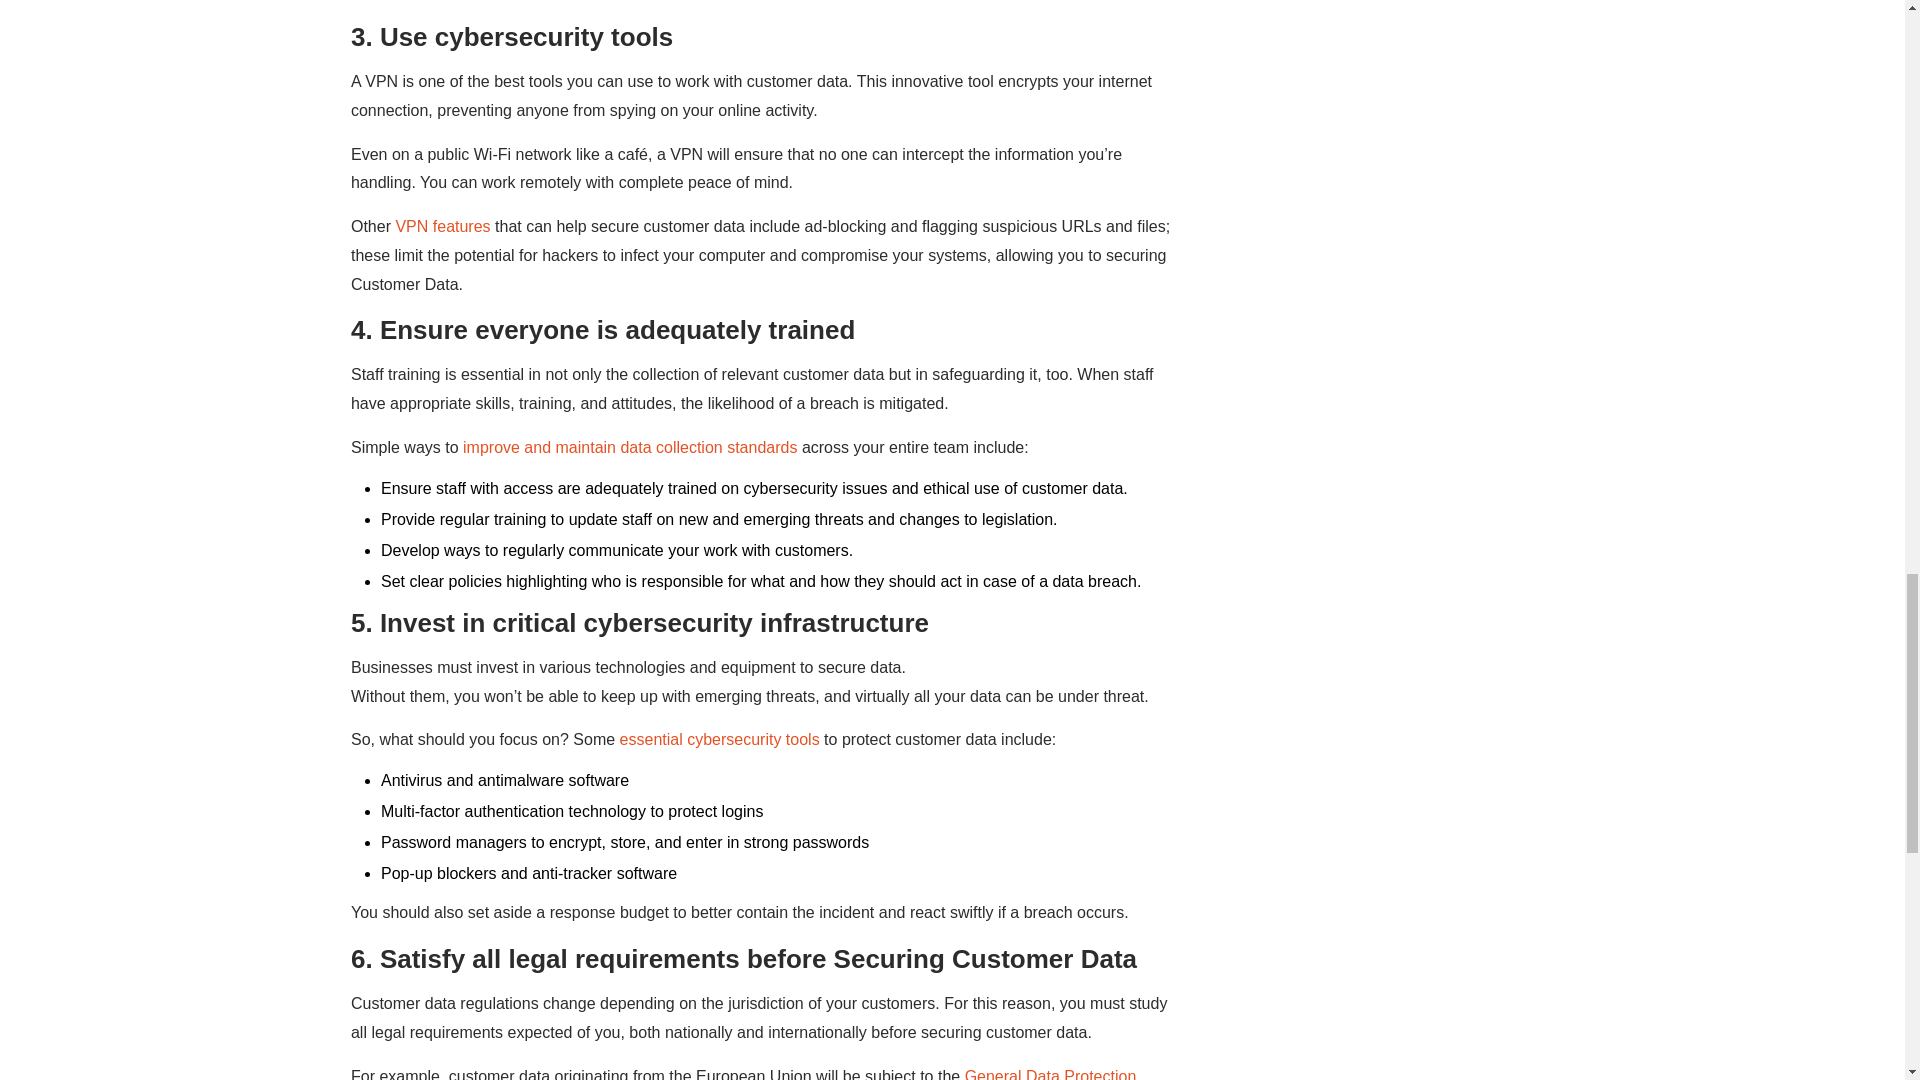 The width and height of the screenshot is (1920, 1080). What do you see at coordinates (744, 1074) in the screenshot?
I see `General Data Protection Regulation` at bounding box center [744, 1074].